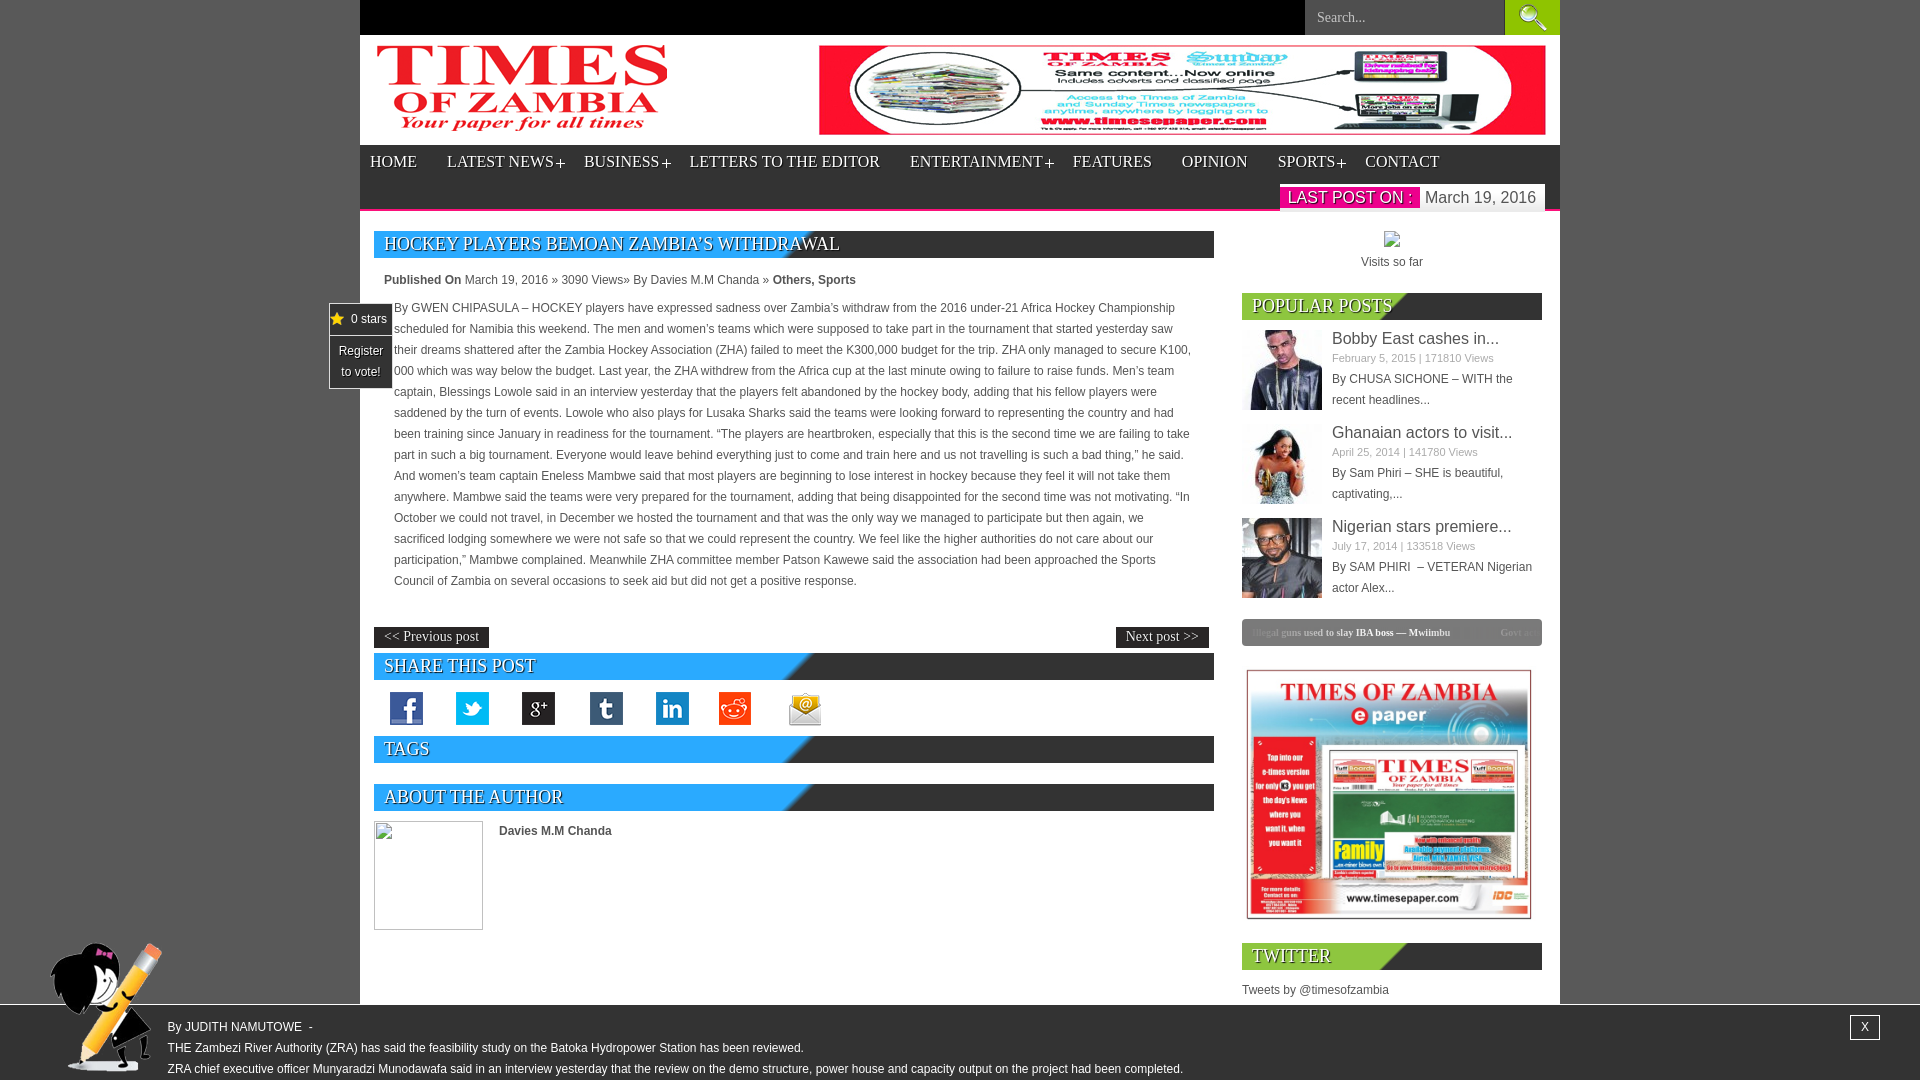 The width and height of the screenshot is (1920, 1080). I want to click on Ghanaian actors to visit Zambia, so click(1282, 464).